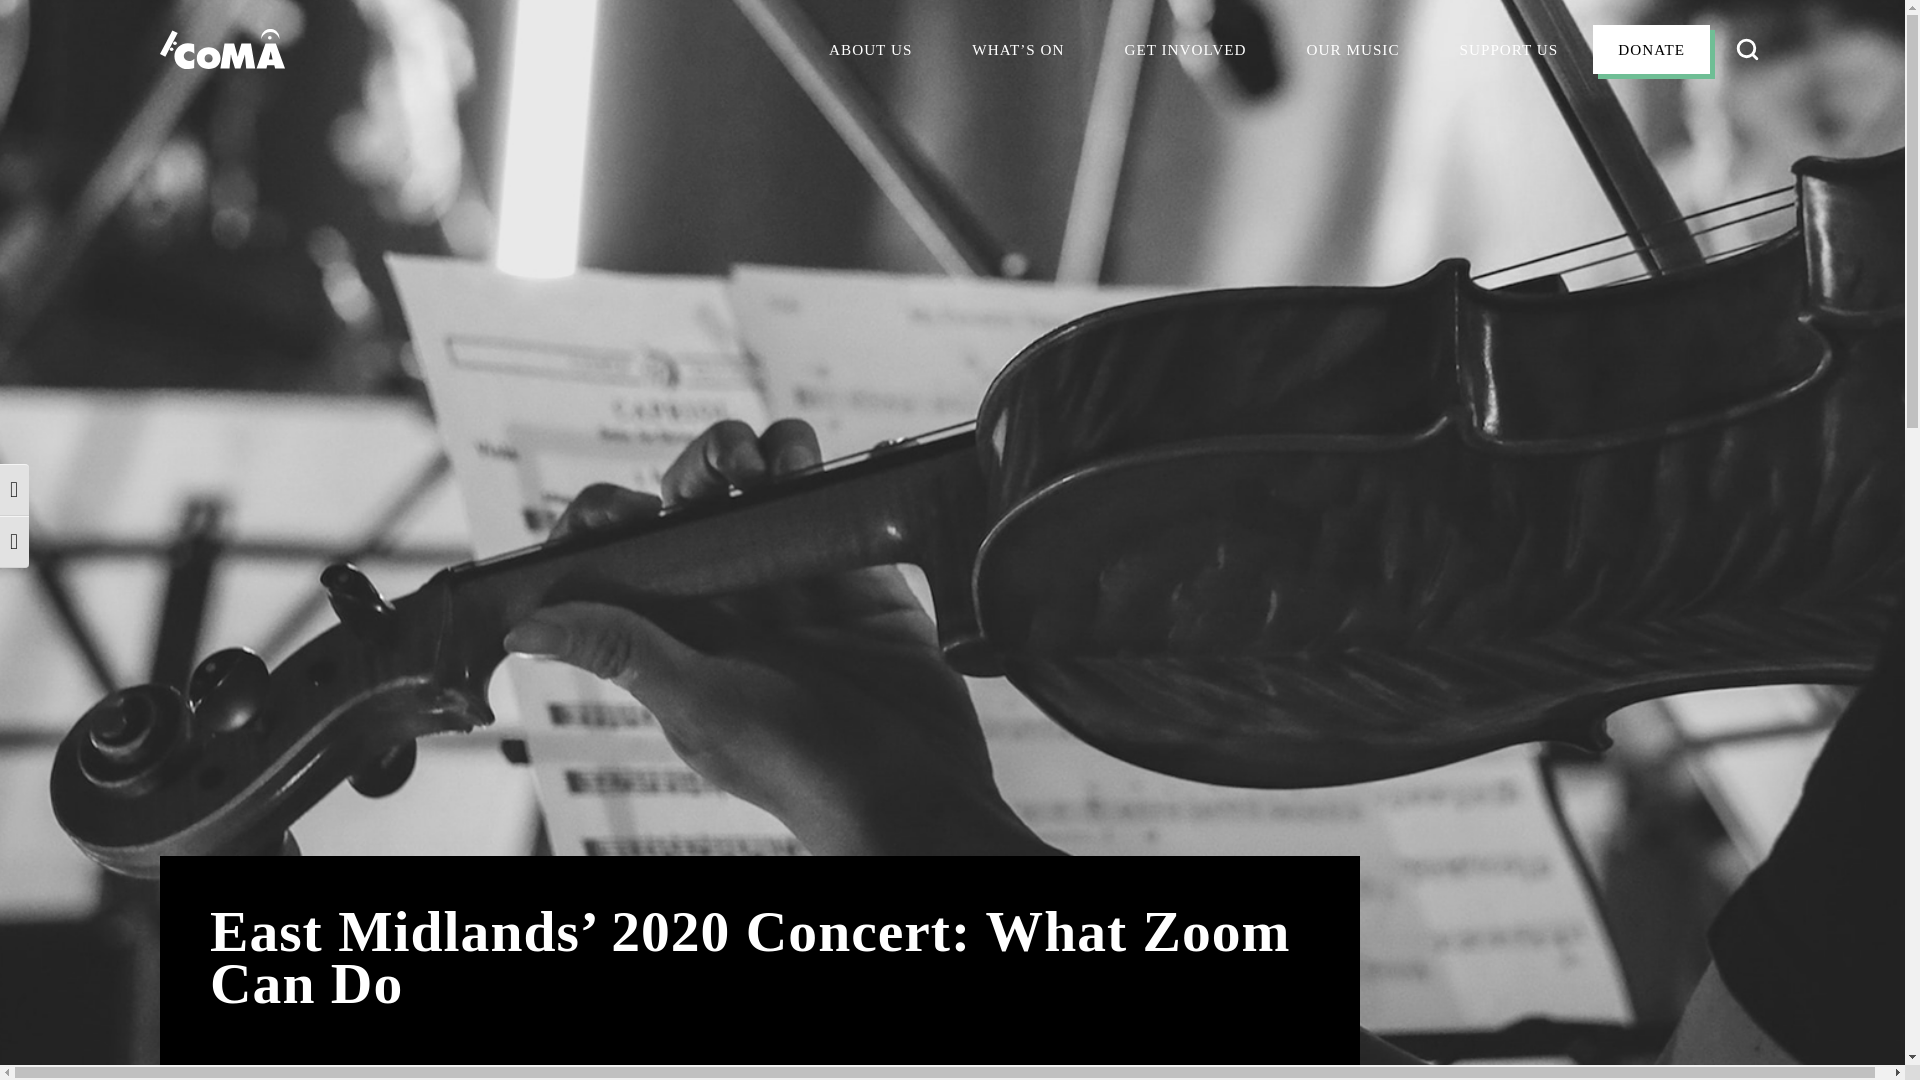 The width and height of the screenshot is (1920, 1080). What do you see at coordinates (1353, 50) in the screenshot?
I see `OUR MUSIC` at bounding box center [1353, 50].